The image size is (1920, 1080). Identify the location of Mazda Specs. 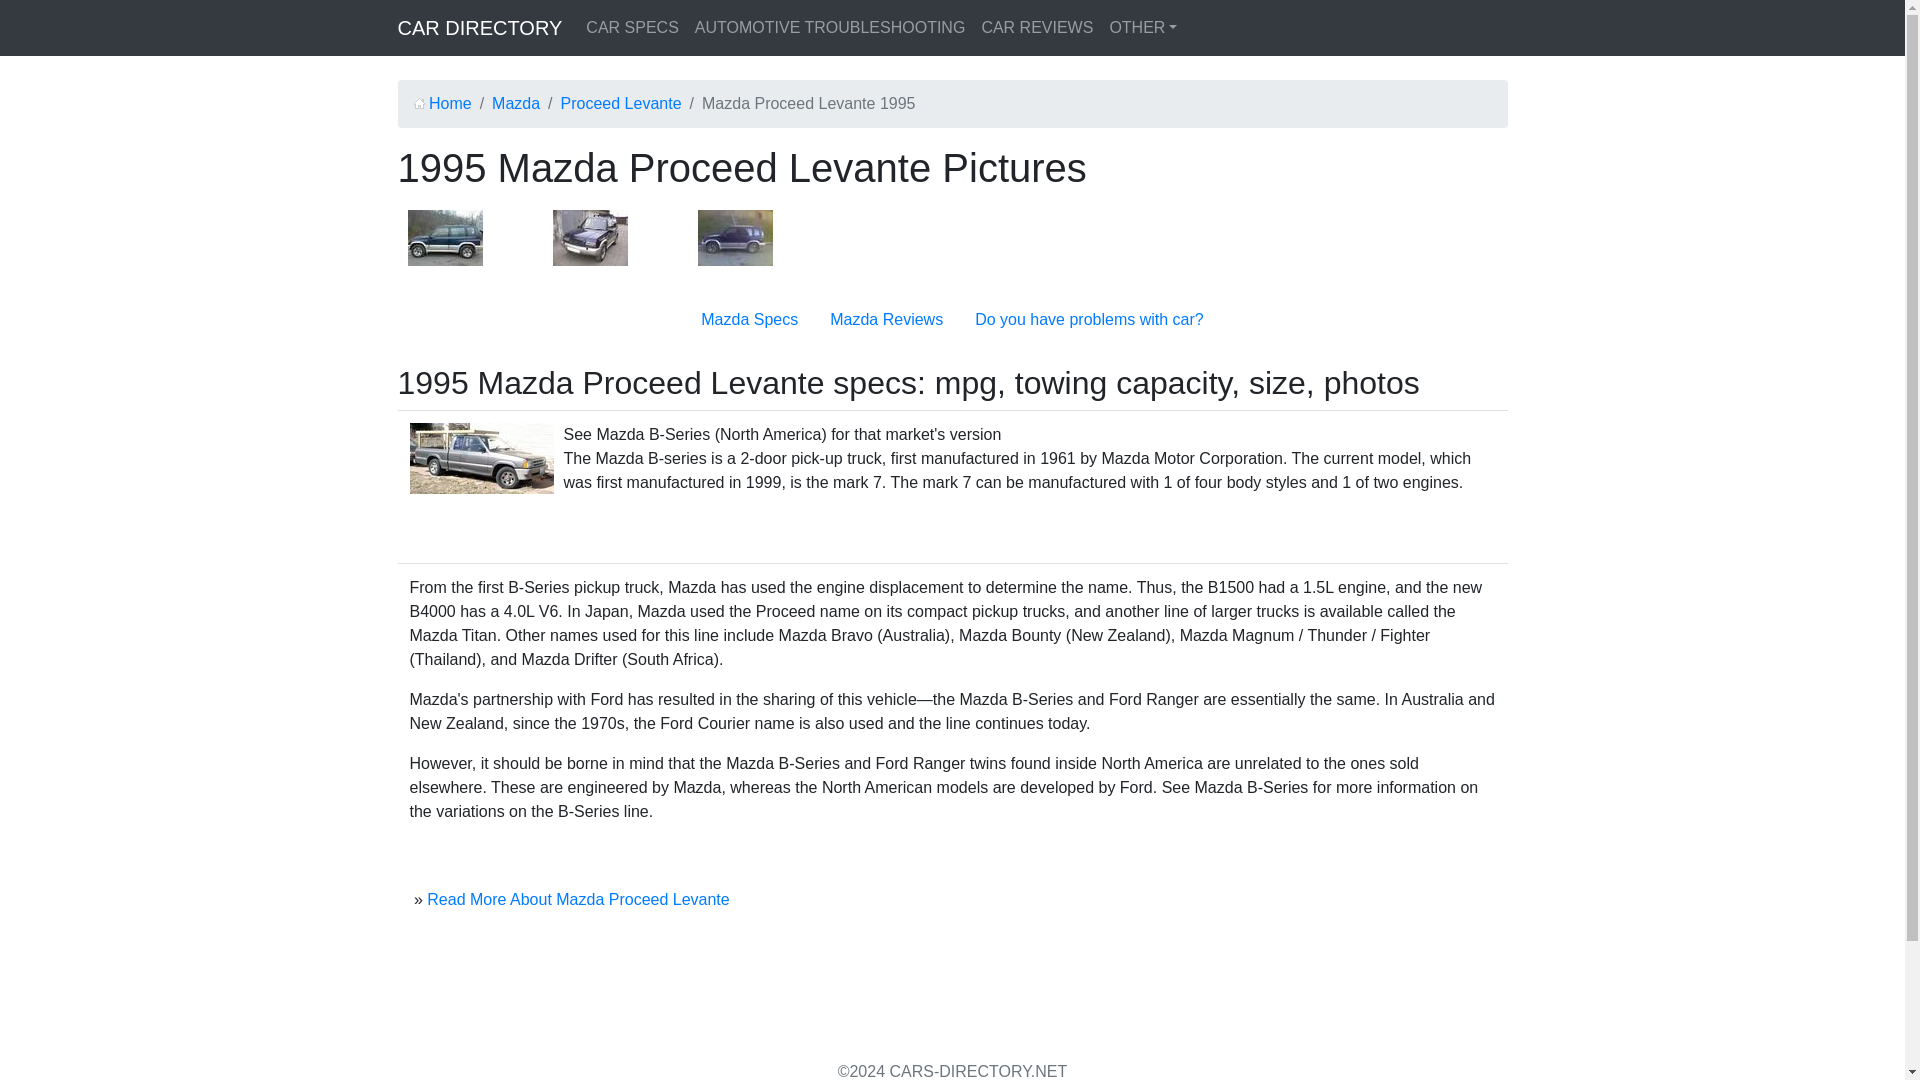
(749, 320).